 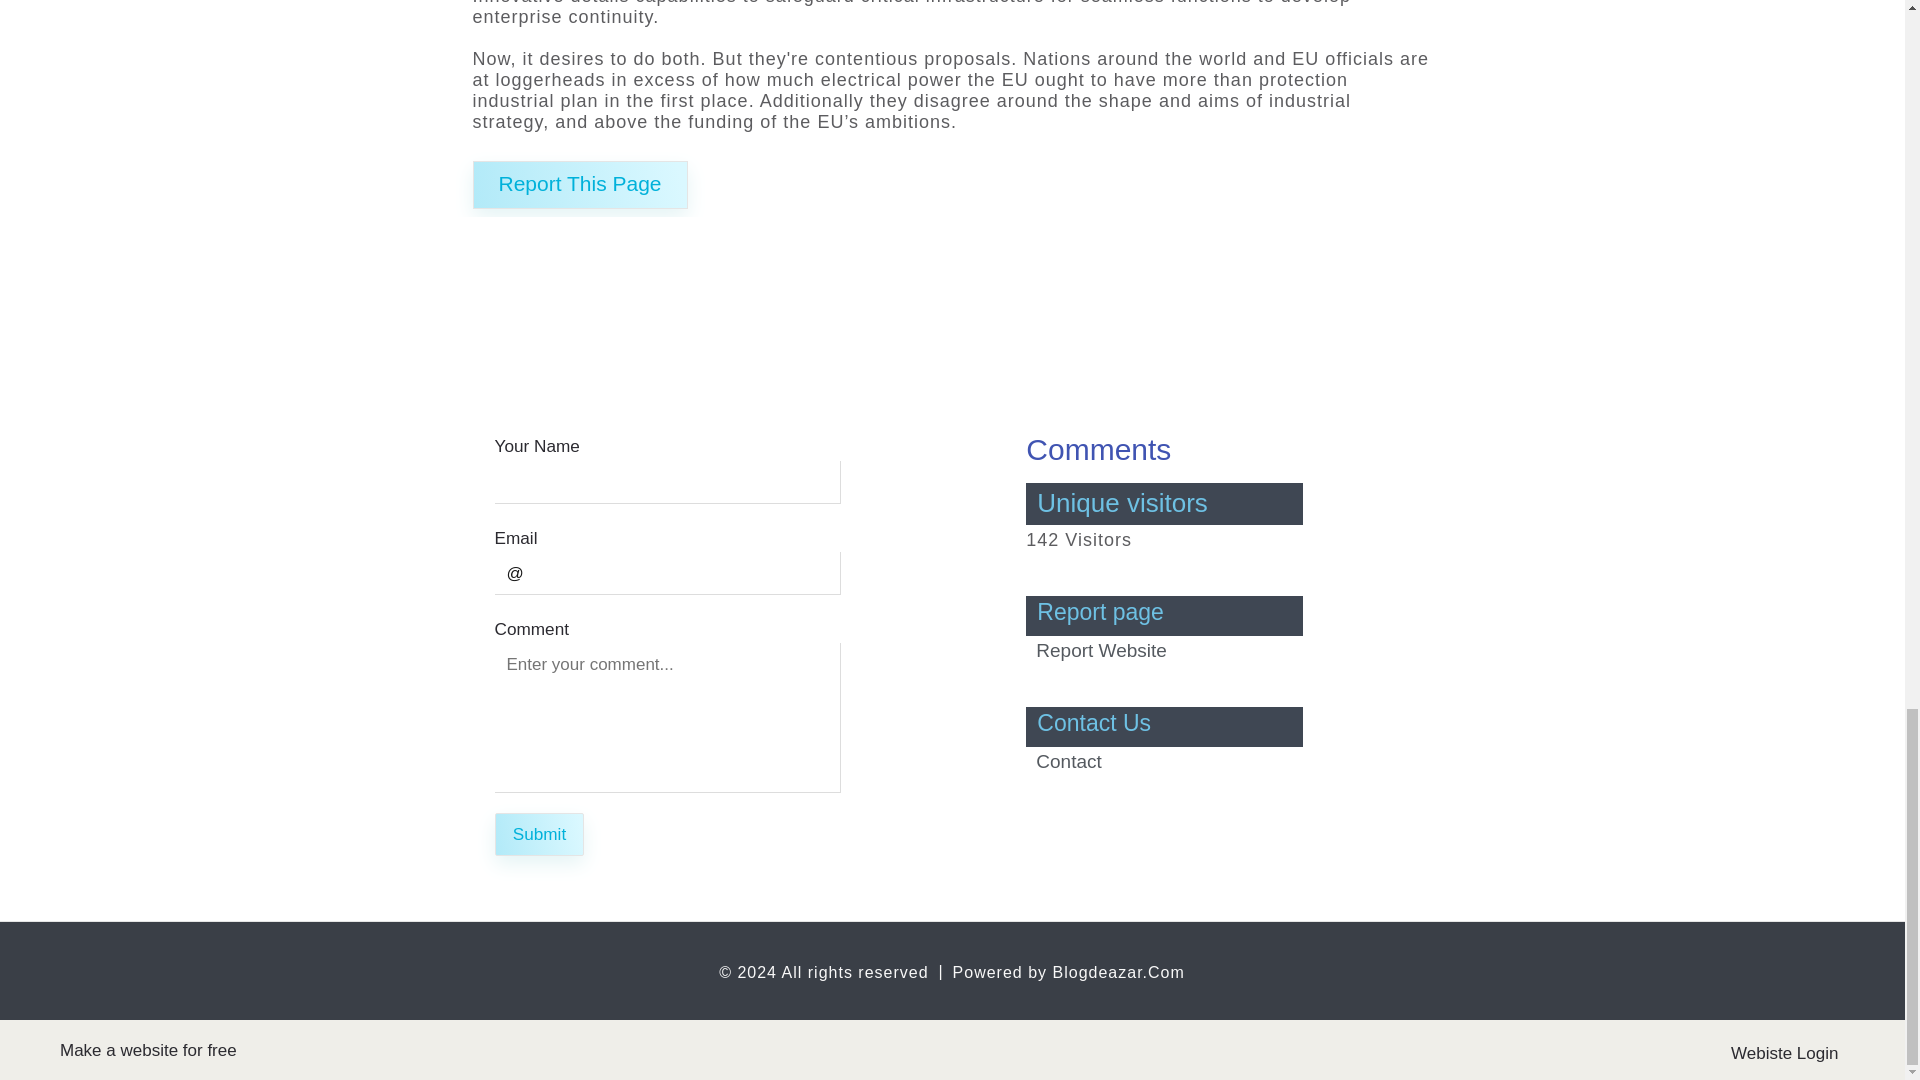 What do you see at coordinates (1118, 972) in the screenshot?
I see `Blogdeazar.Com` at bounding box center [1118, 972].